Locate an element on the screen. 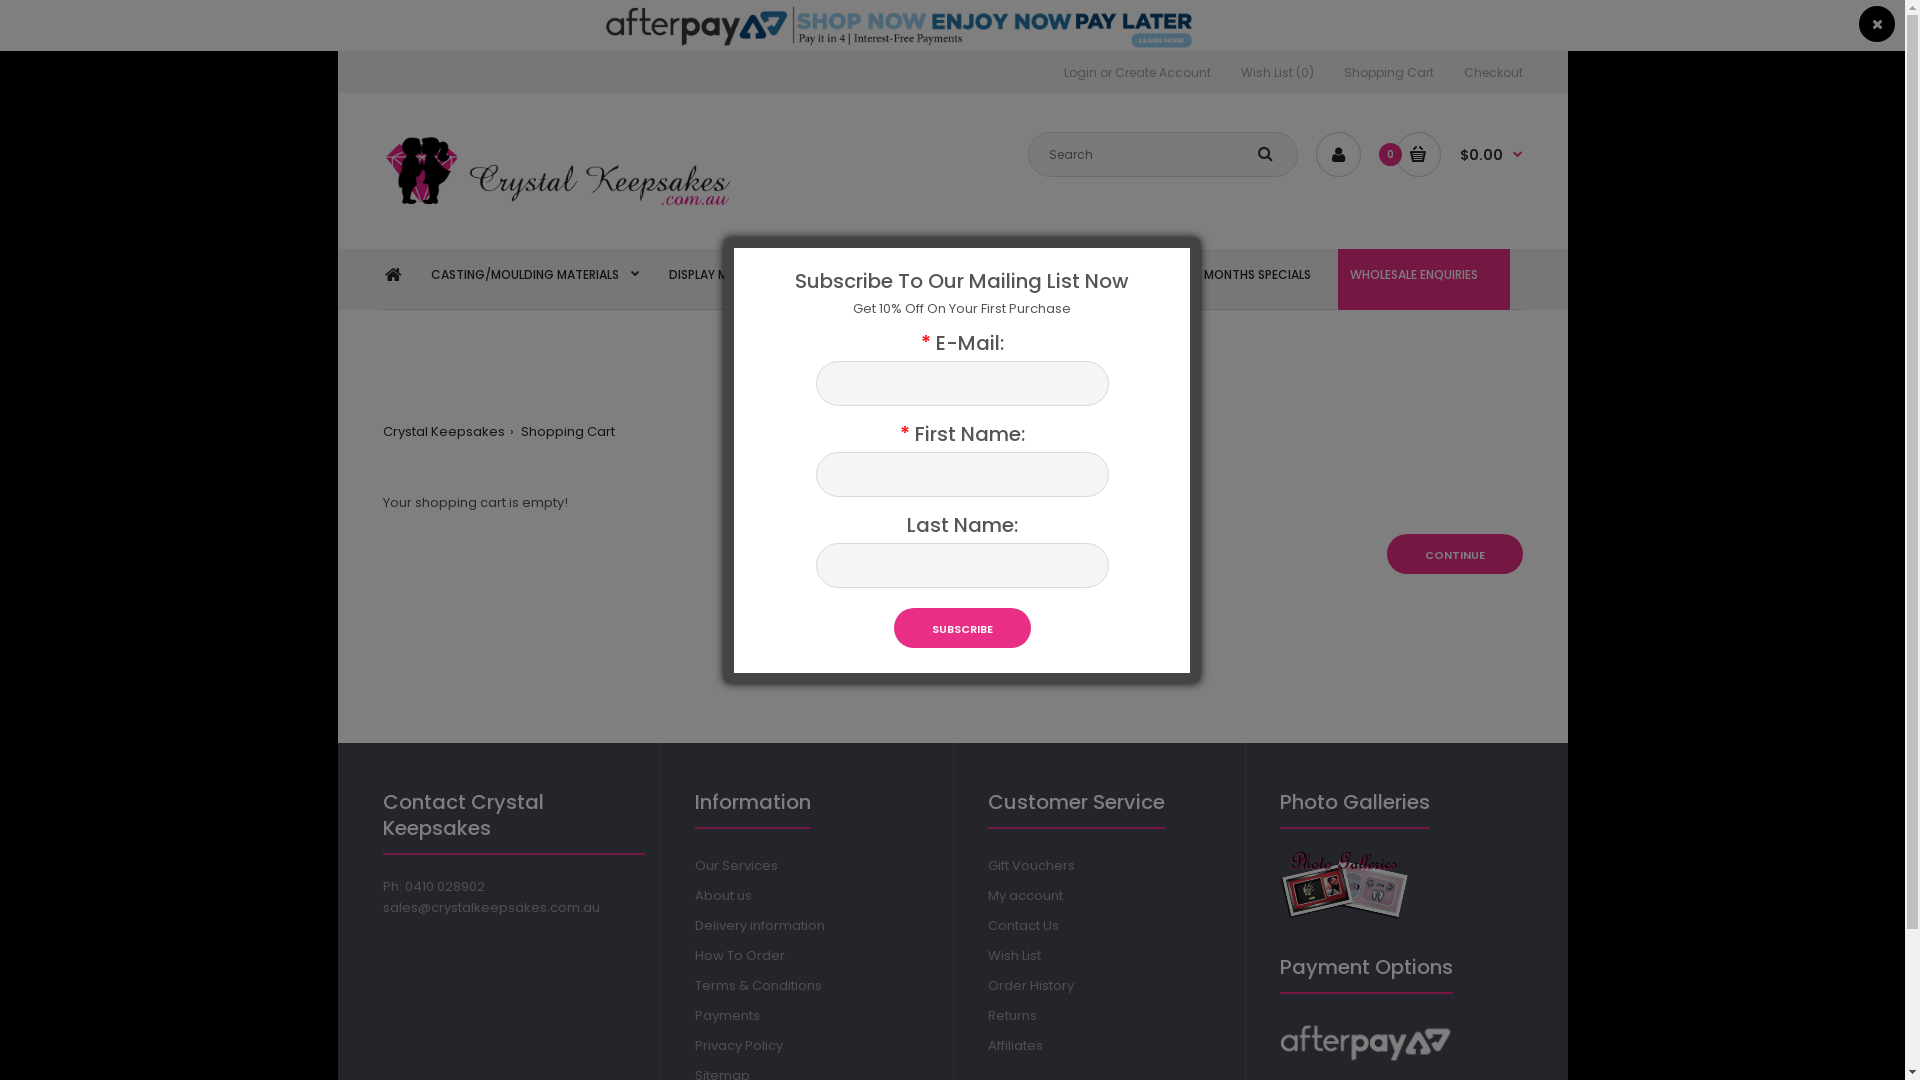 Image resolution: width=1920 pixels, height=1080 pixels. sales@crystalkeepsakes.com.au is located at coordinates (490, 908).